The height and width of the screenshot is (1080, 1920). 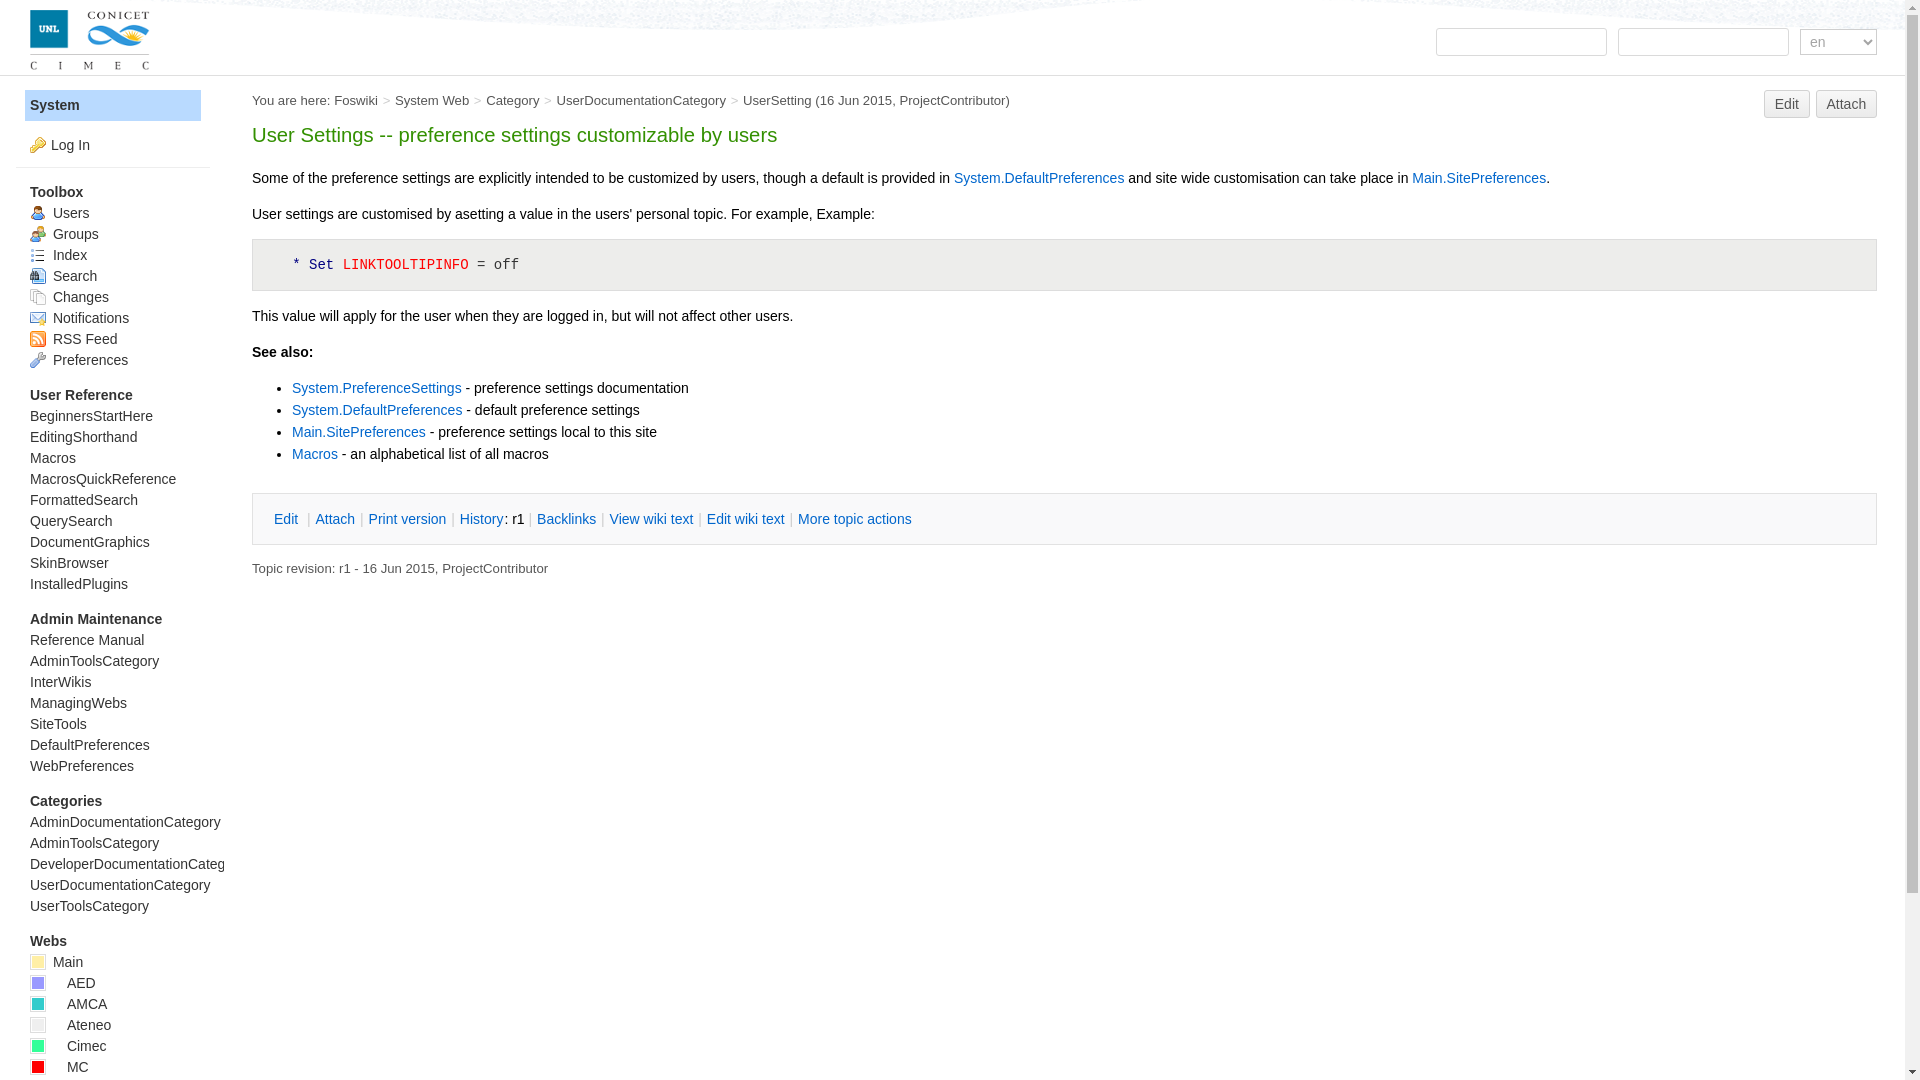 I want to click on Search, so click(x=1704, y=42).